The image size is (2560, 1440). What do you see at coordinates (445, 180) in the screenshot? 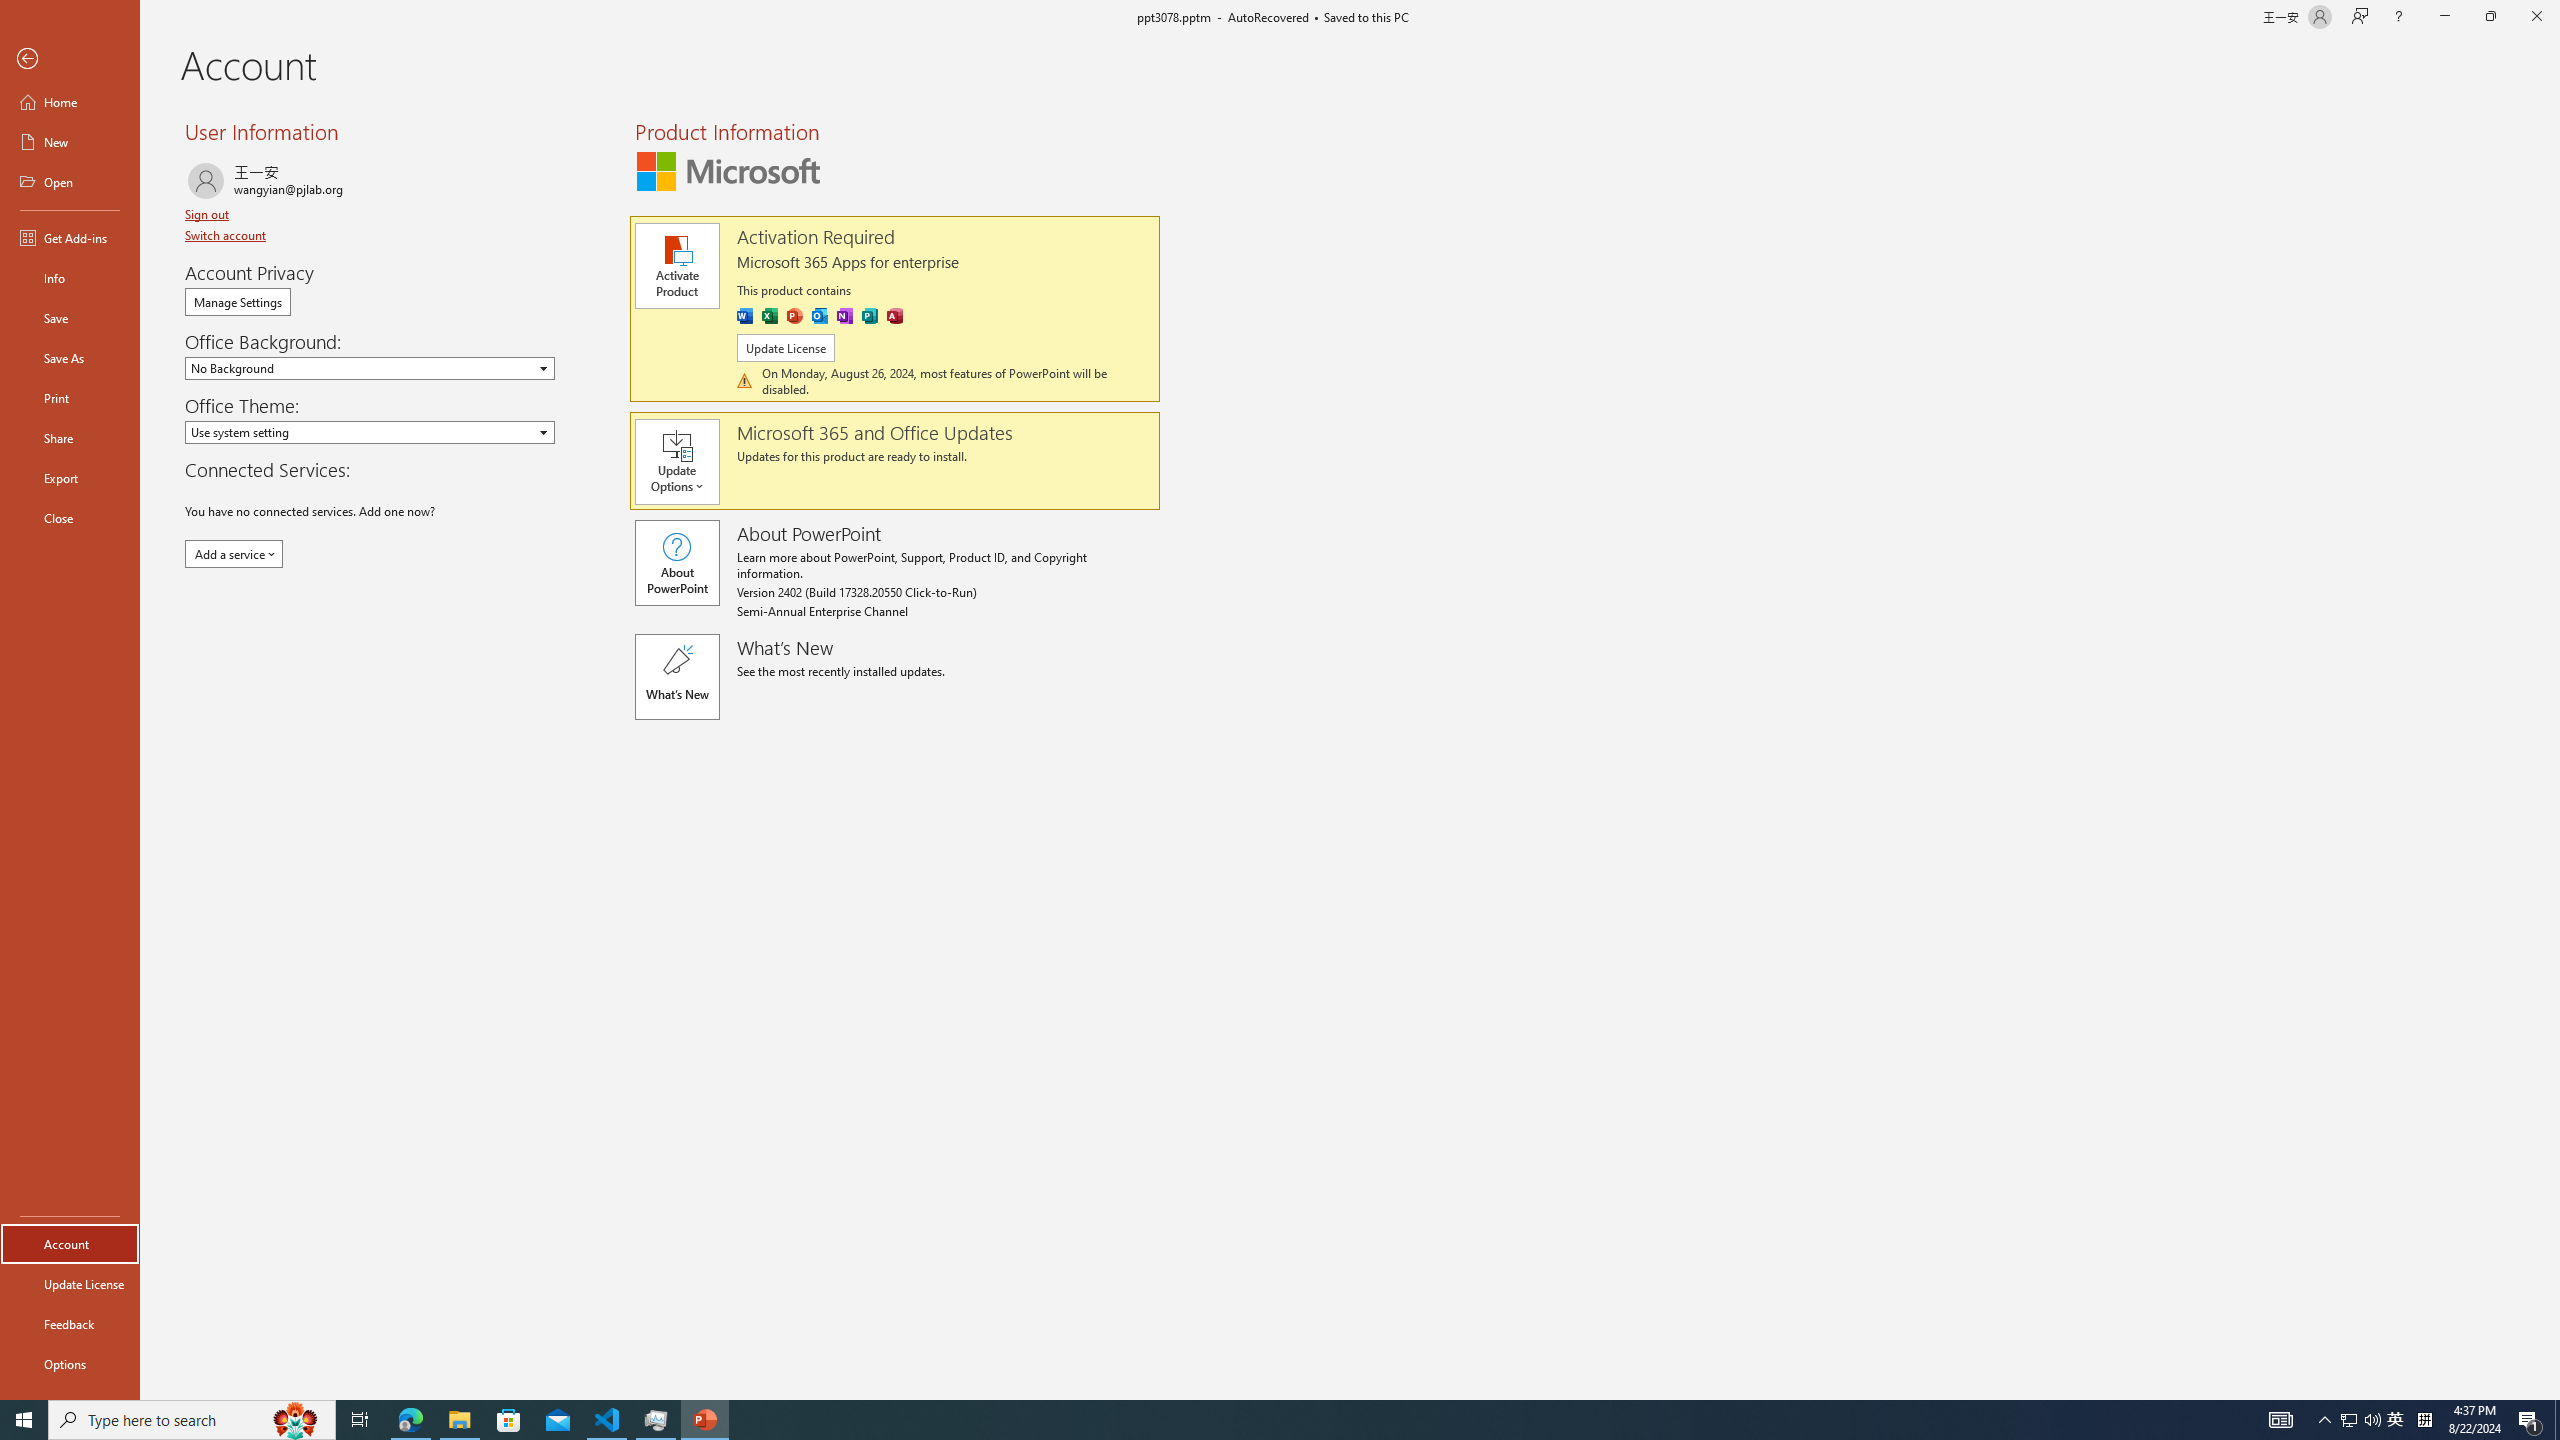
I see `Text Effects and Typography` at bounding box center [445, 180].